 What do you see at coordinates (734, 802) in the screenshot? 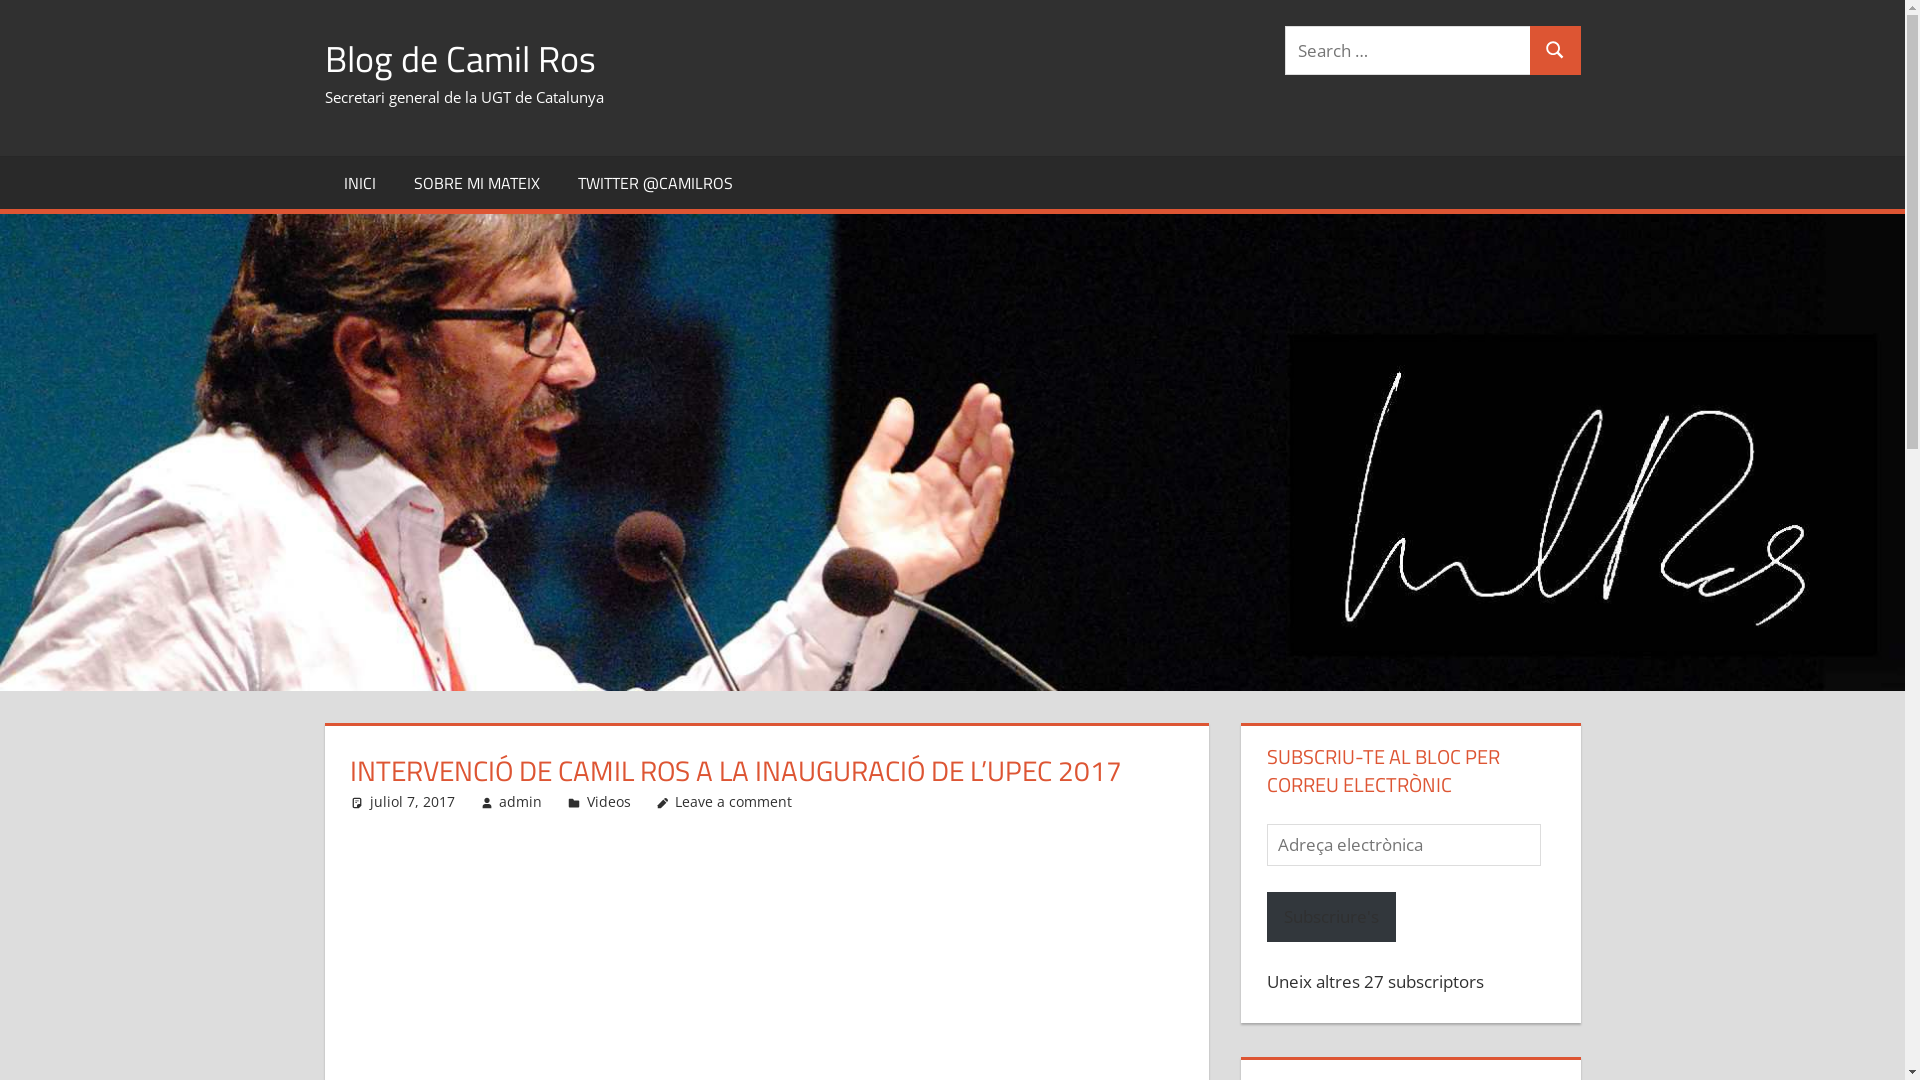
I see `Leave a comment` at bounding box center [734, 802].